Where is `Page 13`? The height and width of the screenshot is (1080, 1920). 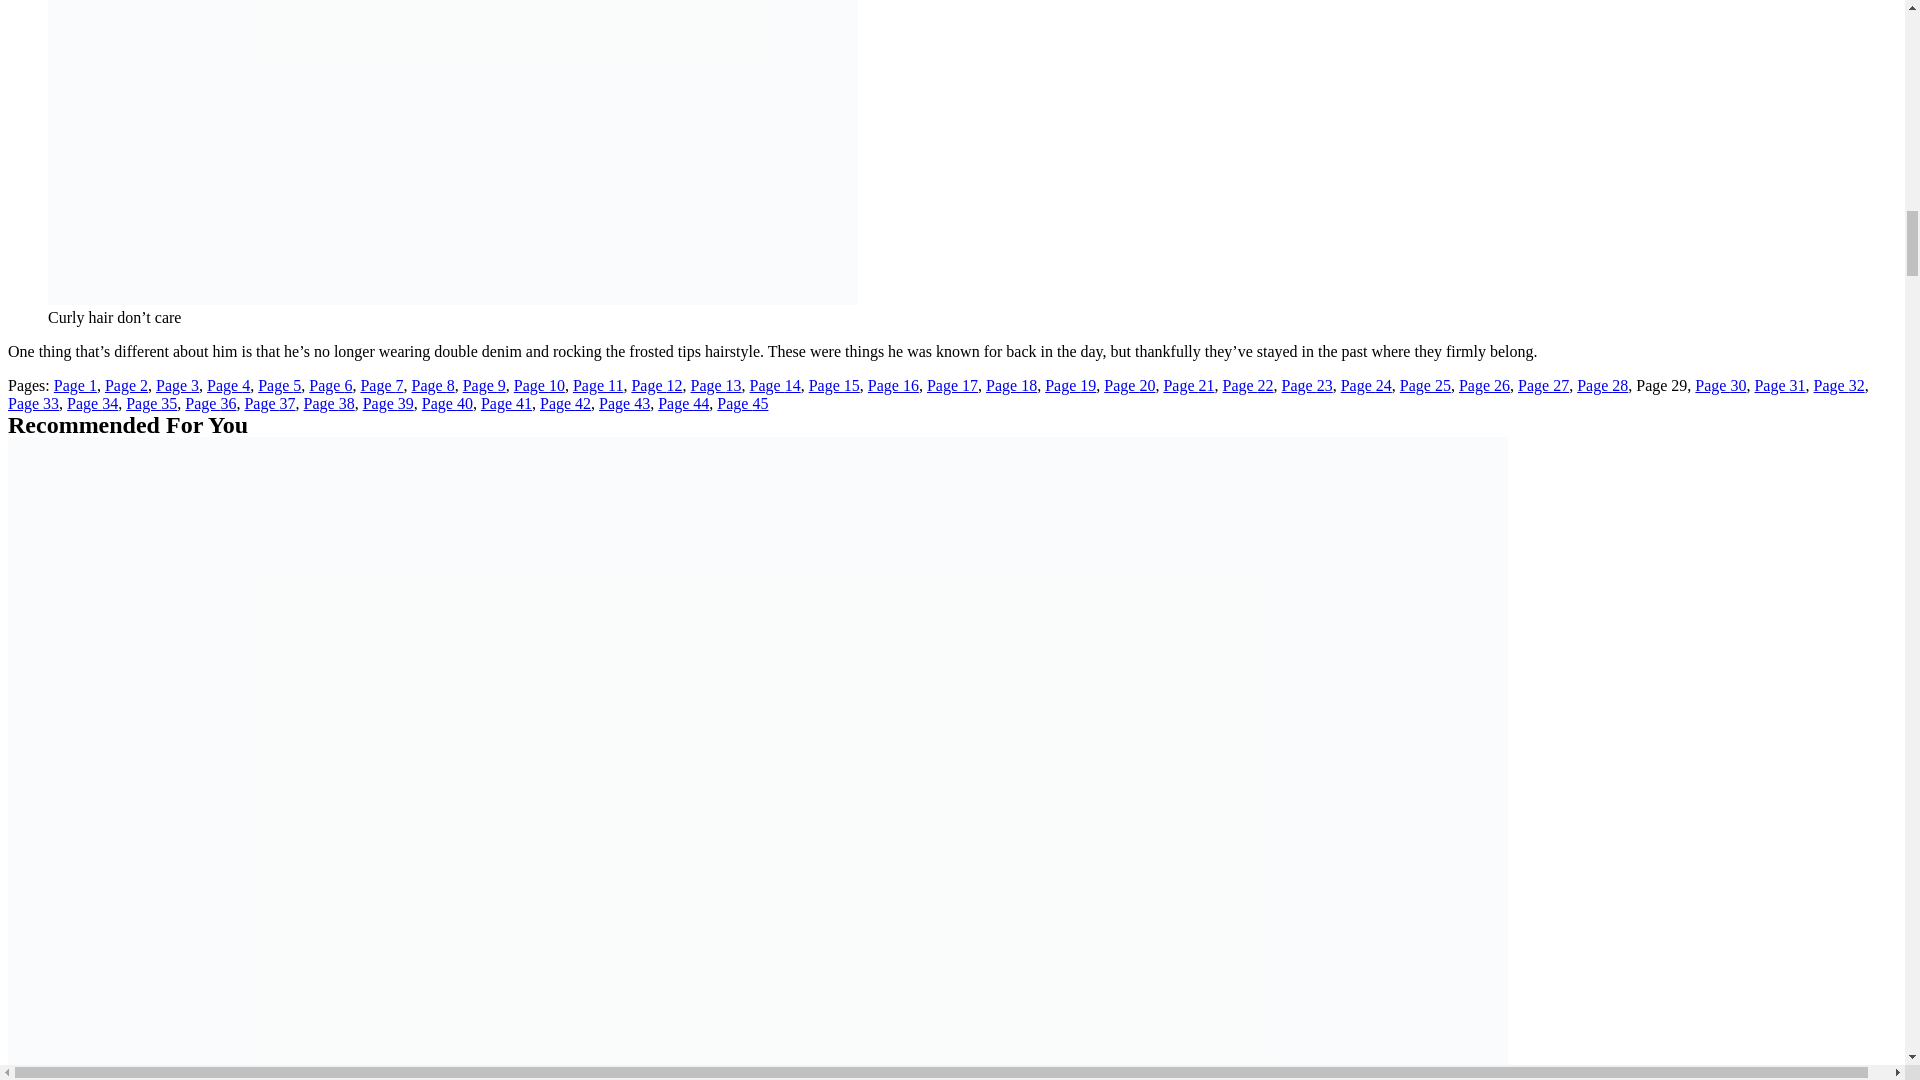 Page 13 is located at coordinates (715, 385).